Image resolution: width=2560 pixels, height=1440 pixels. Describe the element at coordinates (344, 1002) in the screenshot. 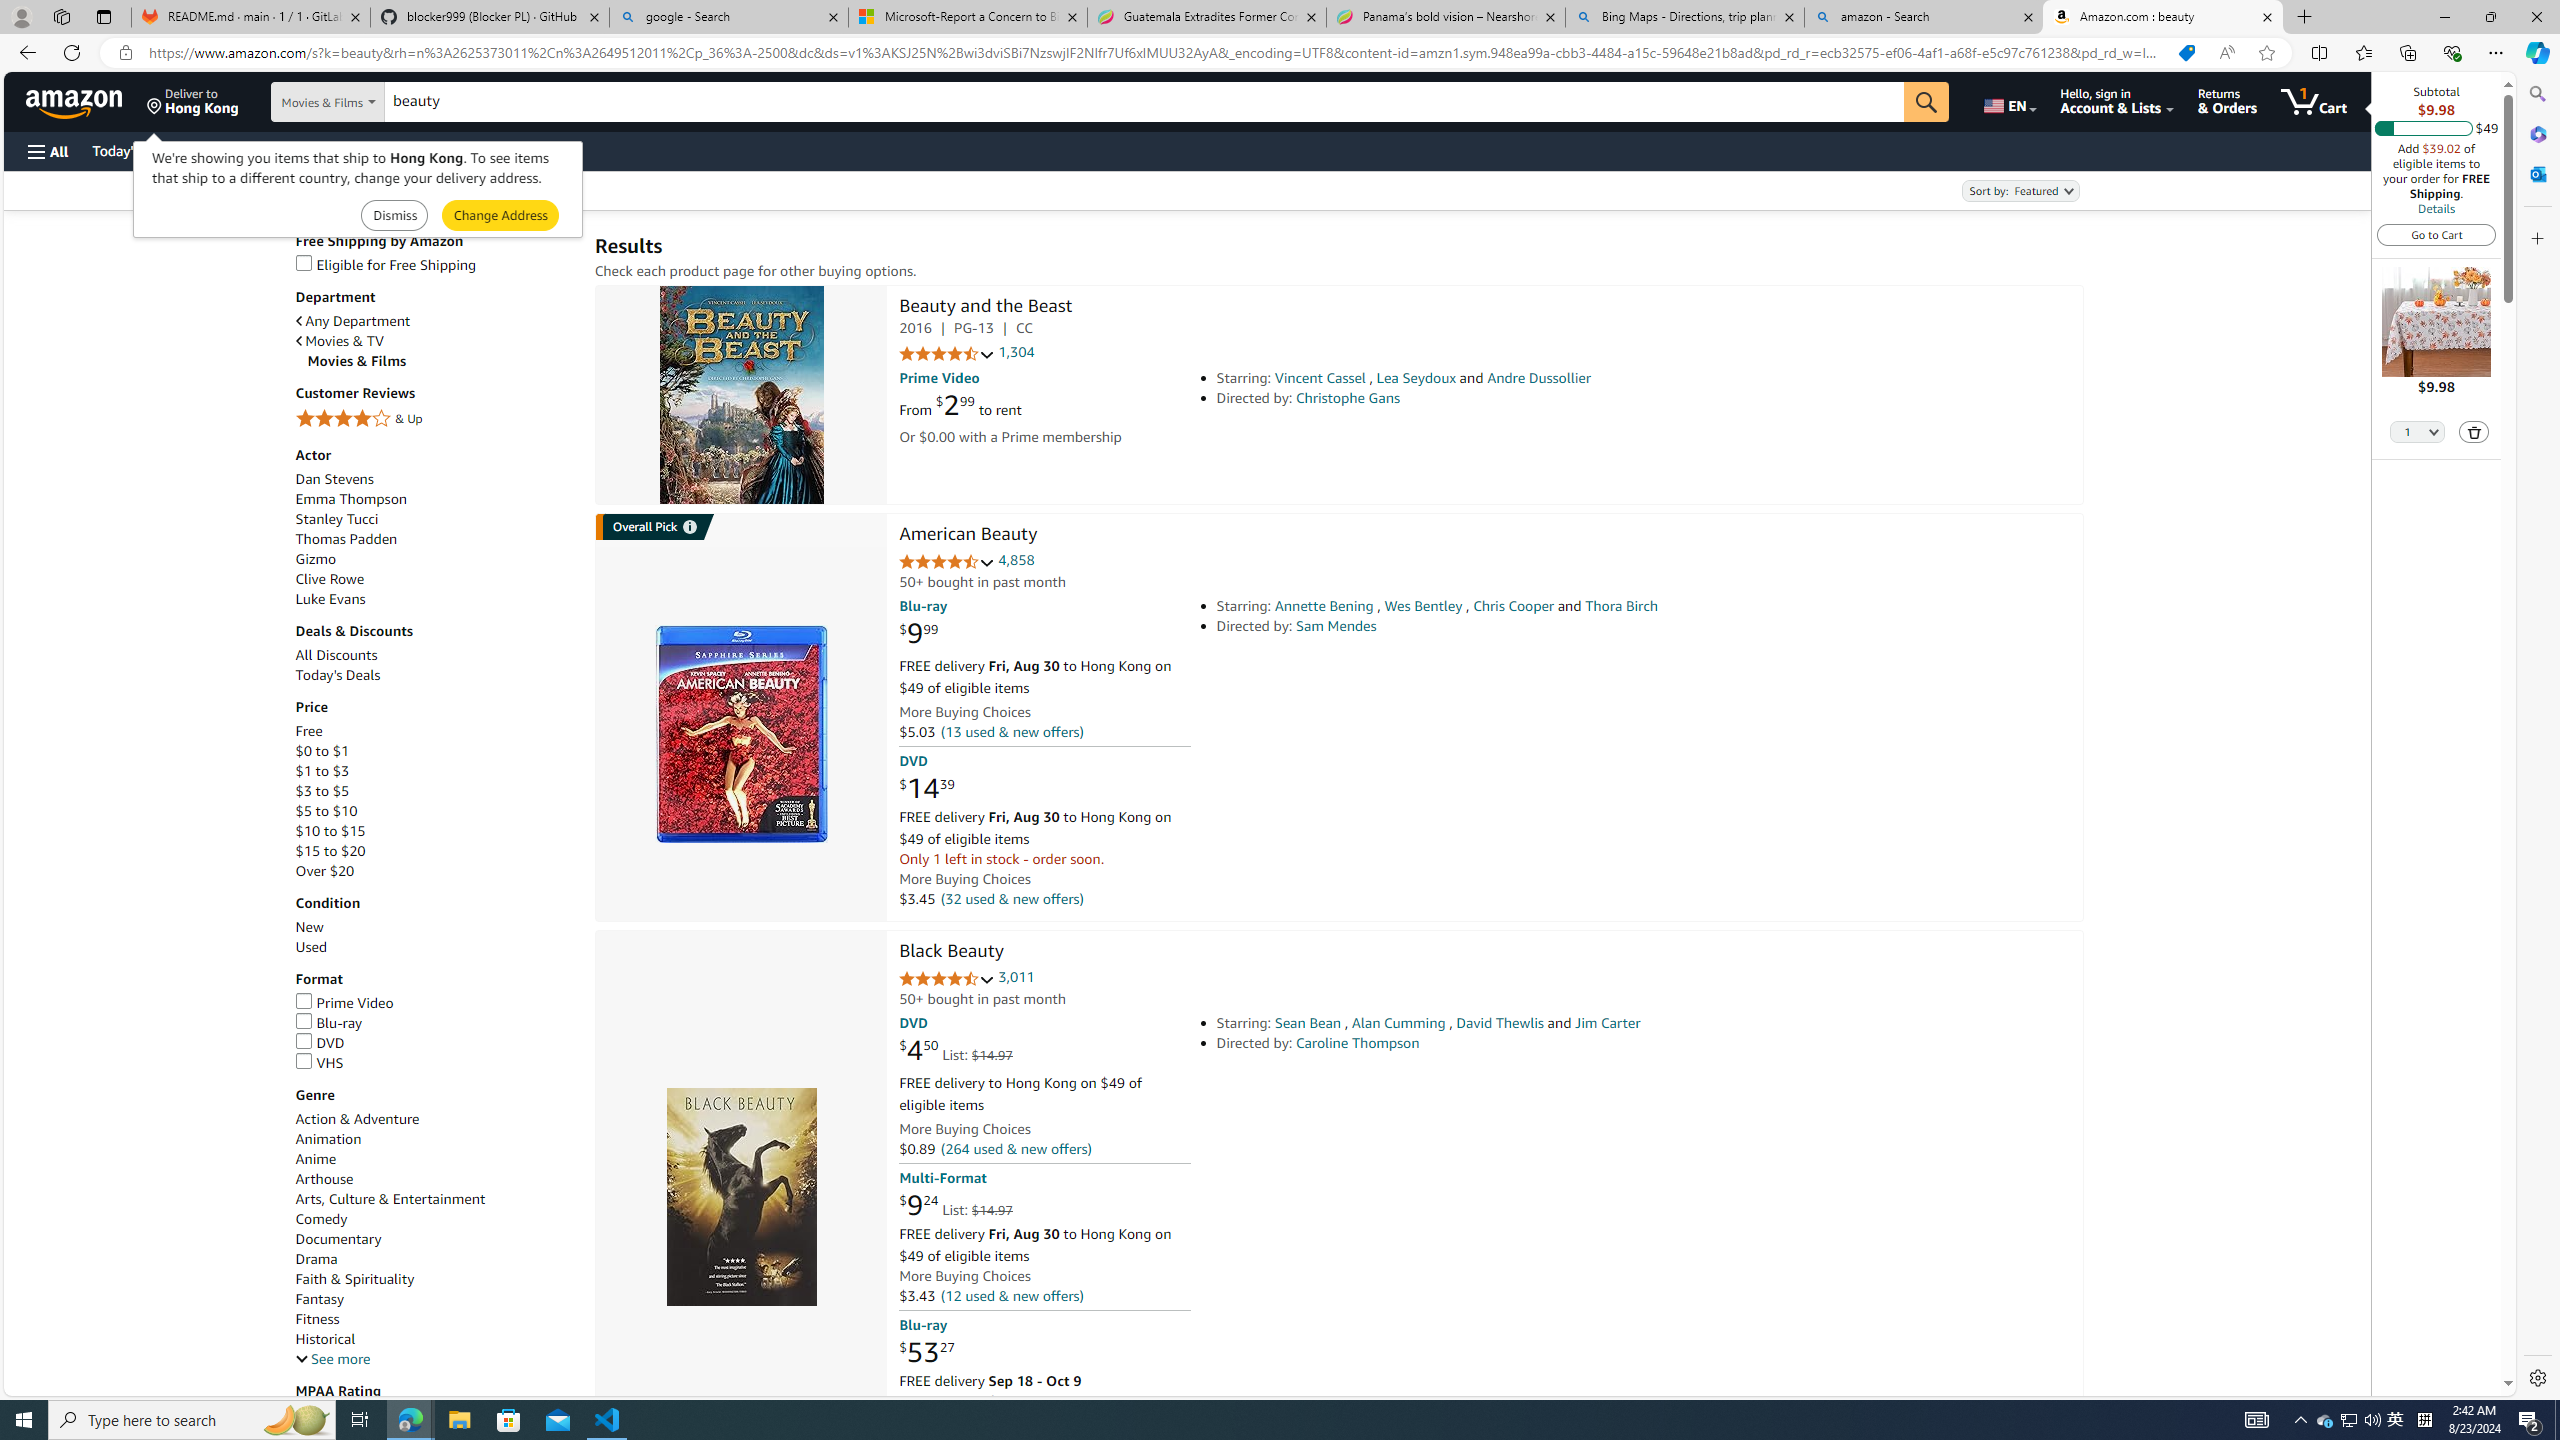

I see `Prime Video` at that location.